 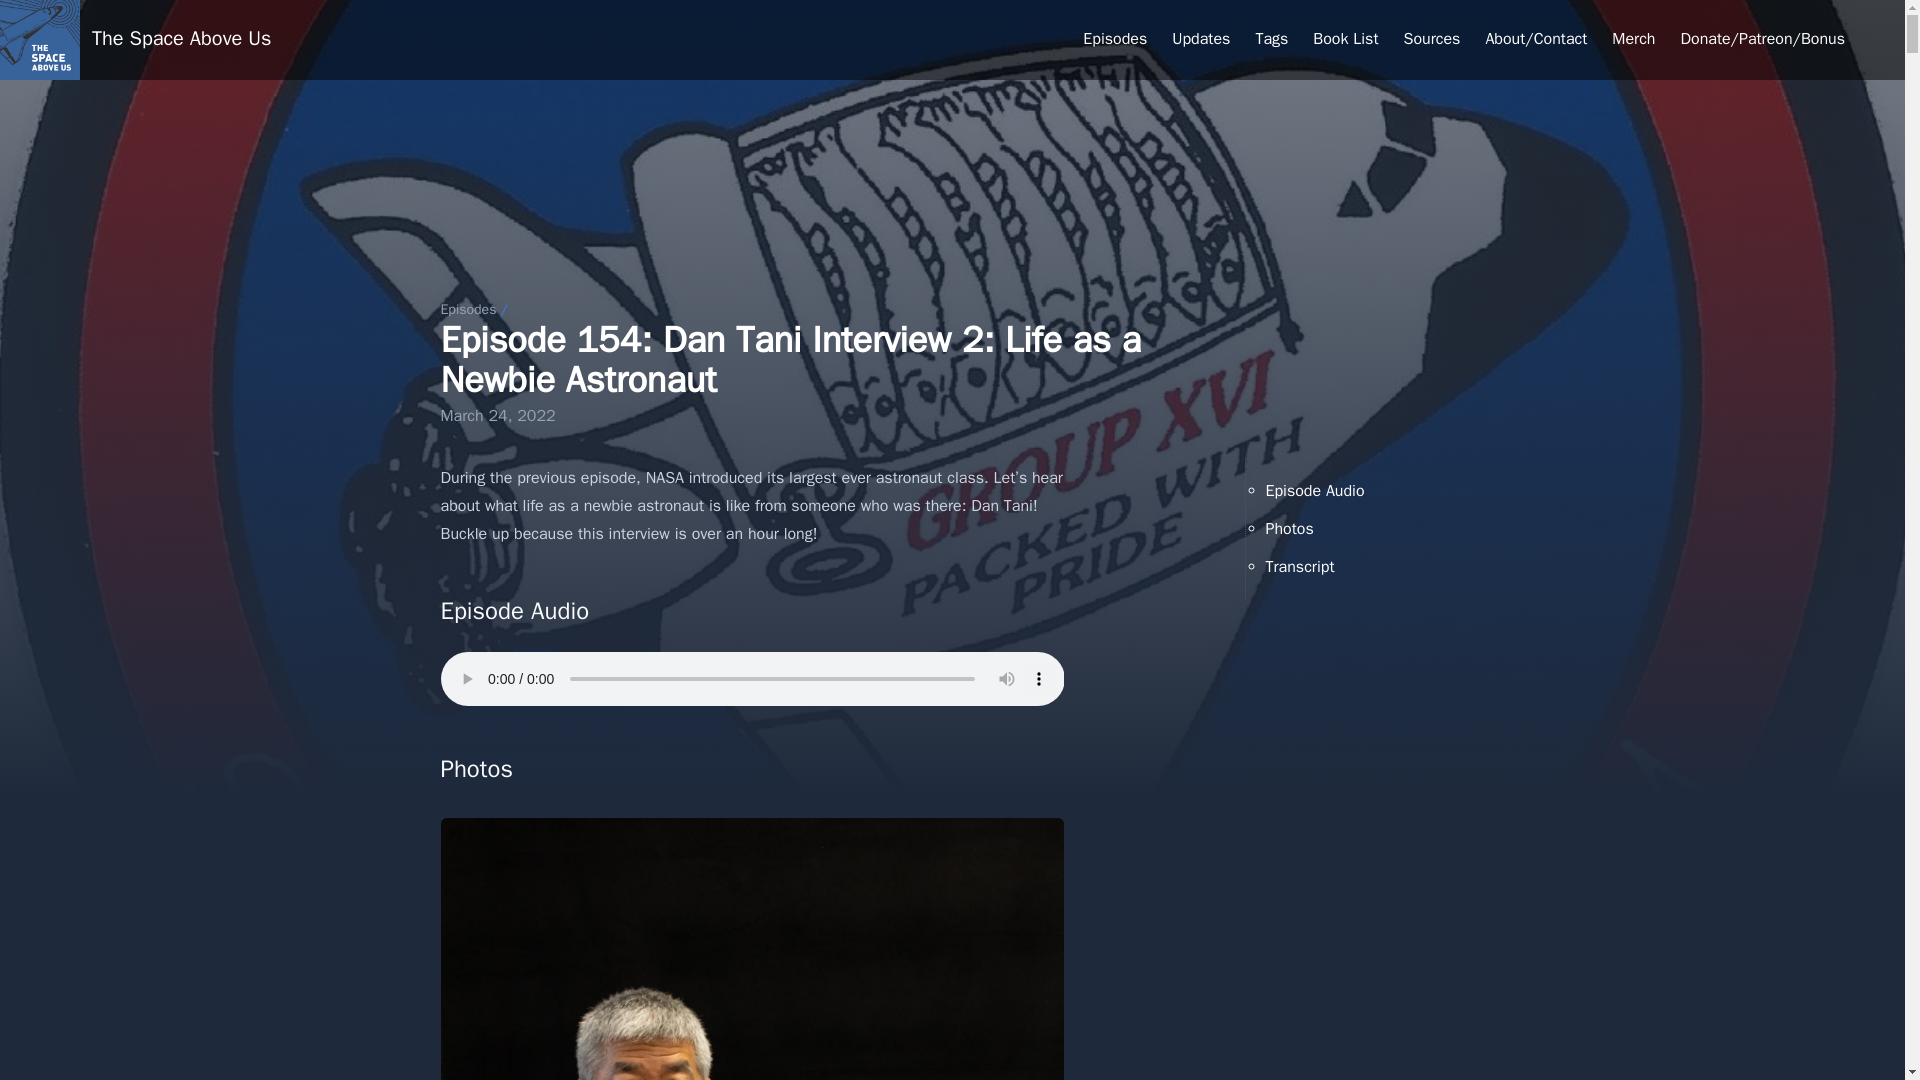 I want to click on Episodes, so click(x=467, y=309).